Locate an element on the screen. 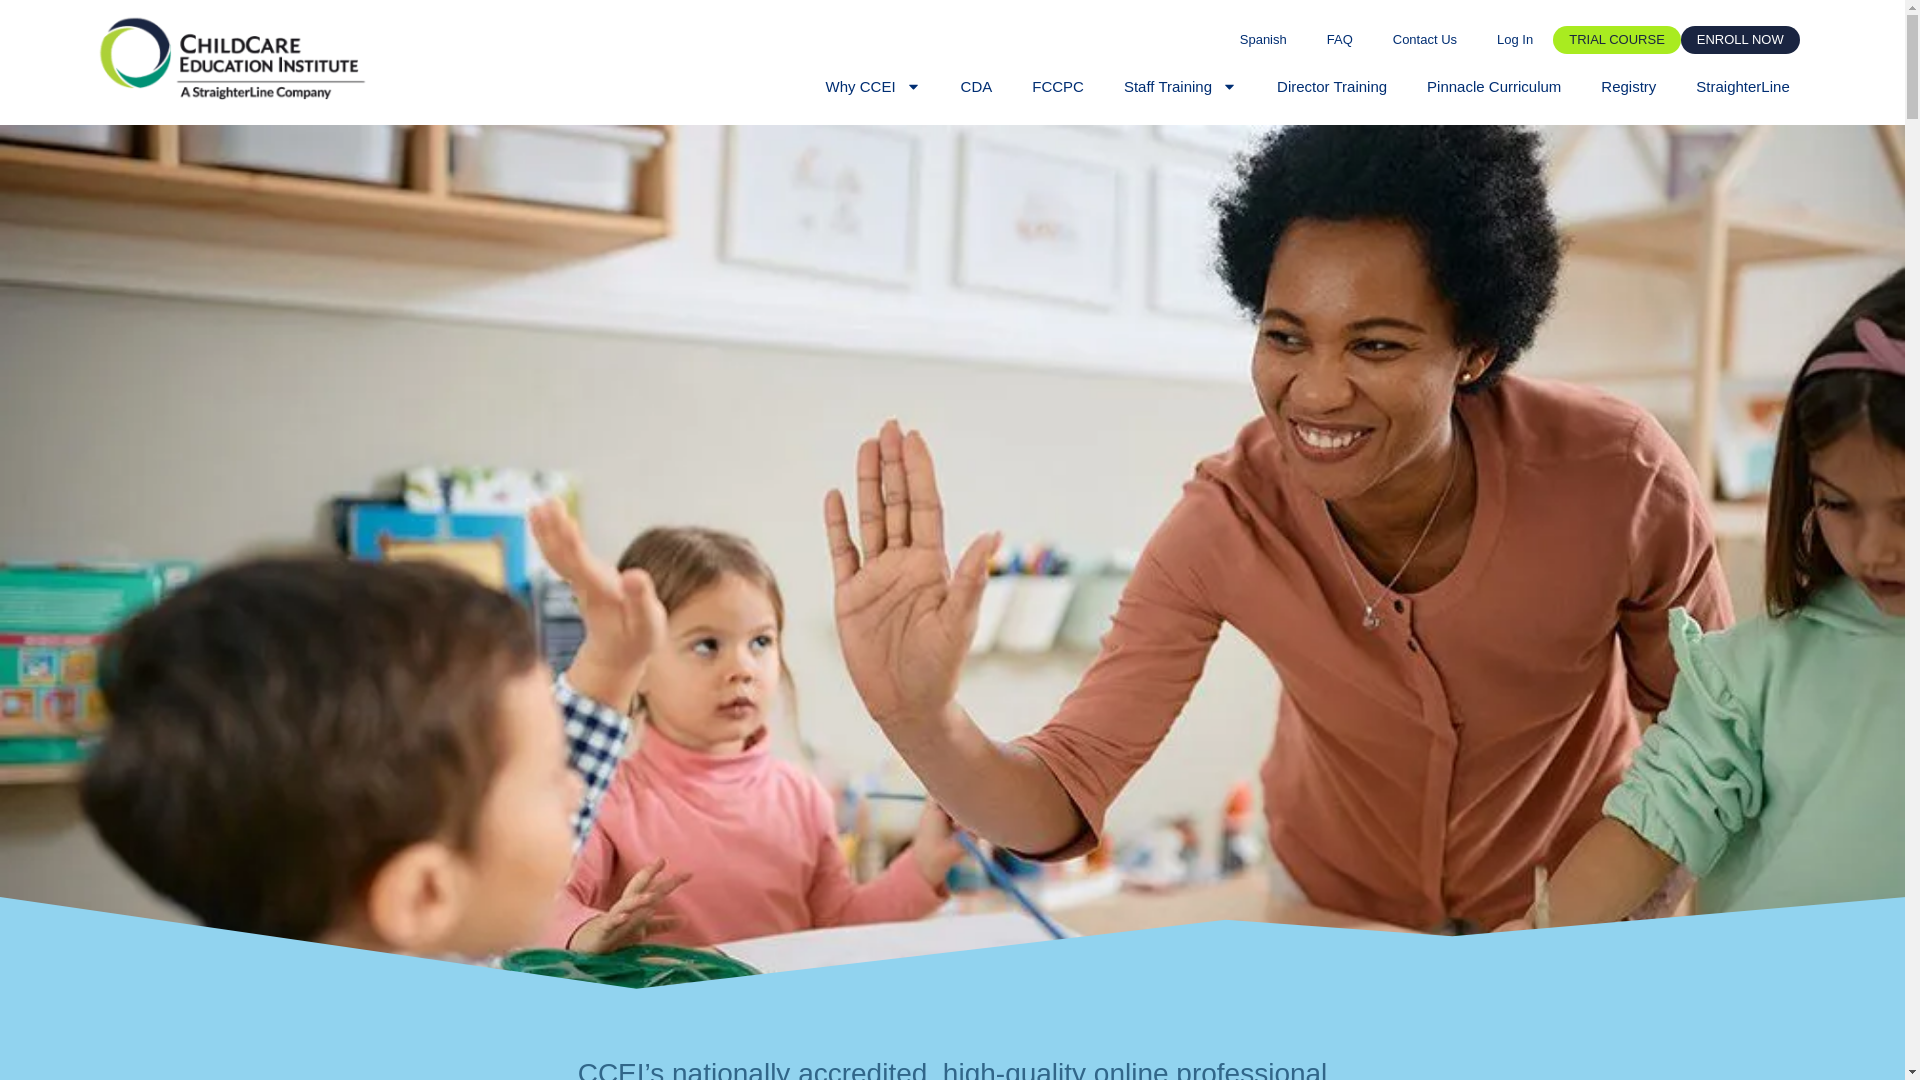 The width and height of the screenshot is (1920, 1080). TRIAL COURSE is located at coordinates (1617, 40).